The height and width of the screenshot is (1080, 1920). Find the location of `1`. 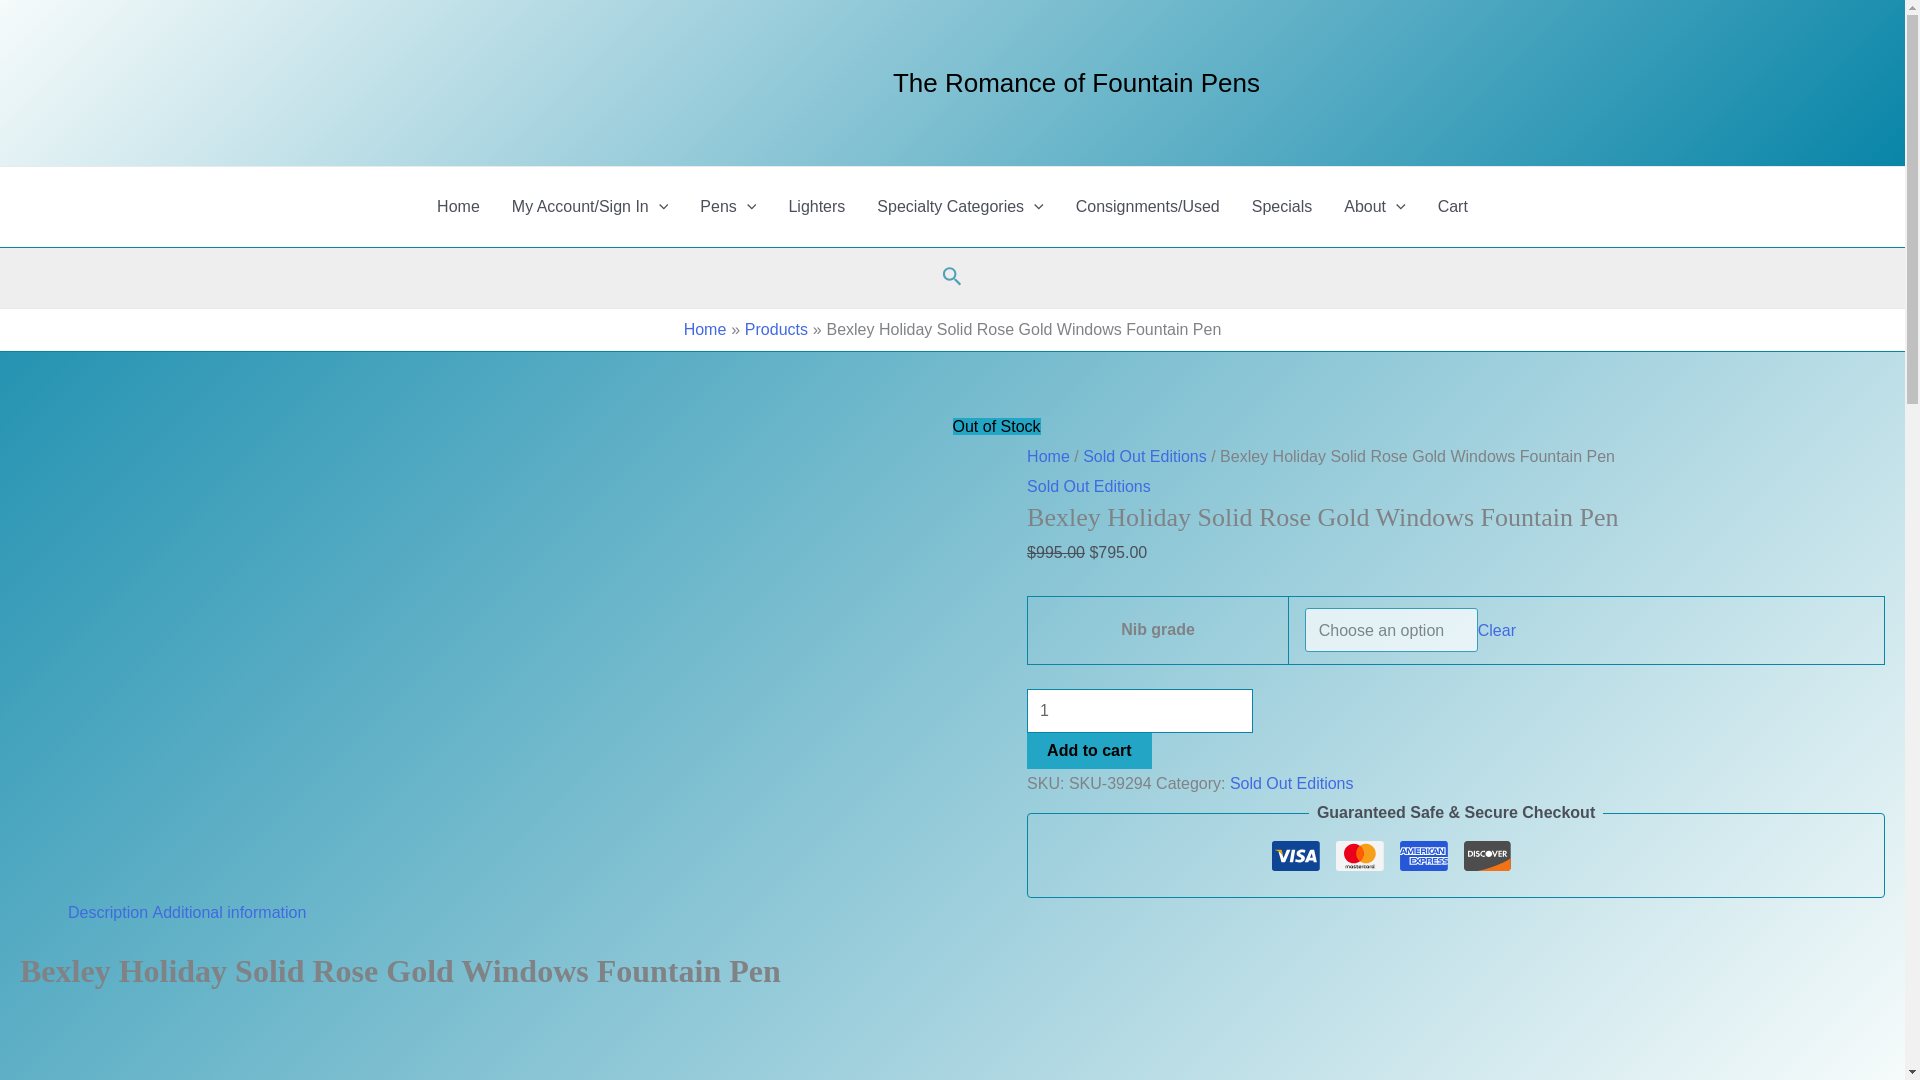

1 is located at coordinates (1140, 711).